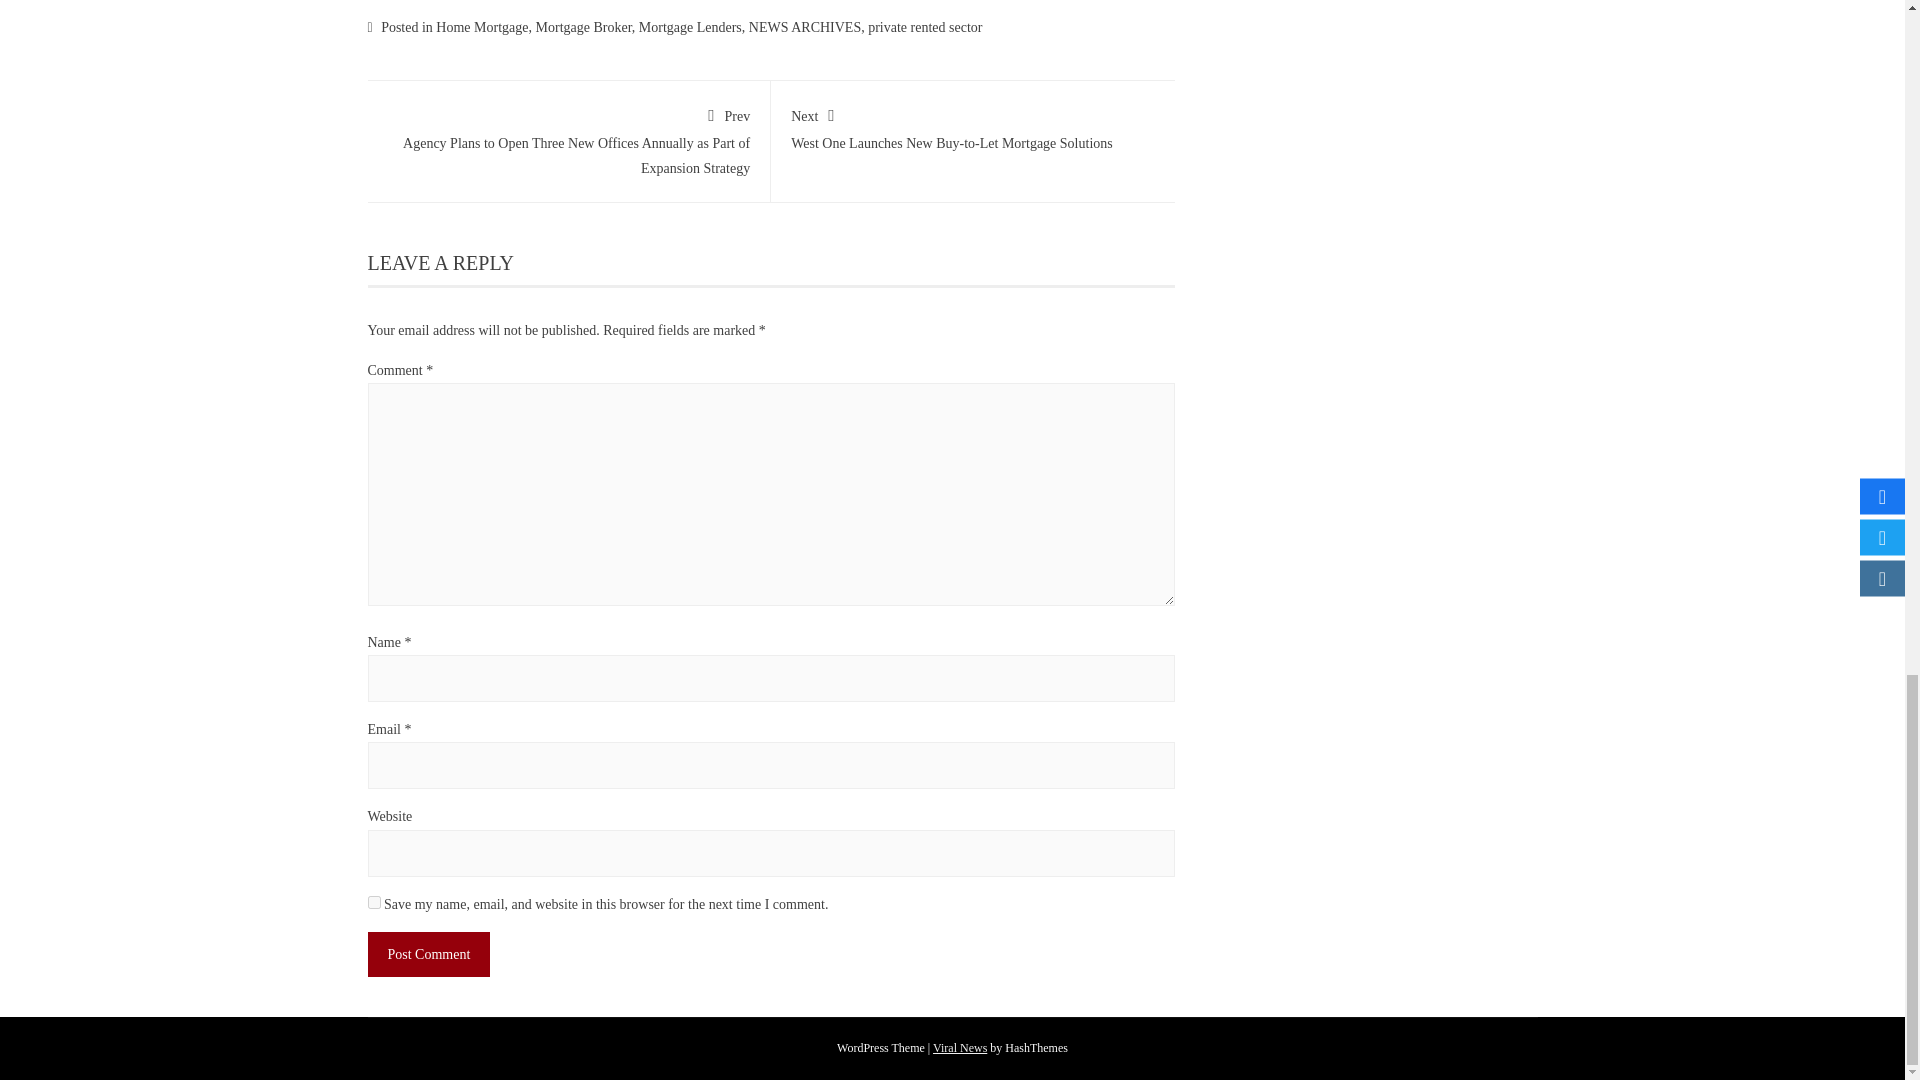 Image resolution: width=1920 pixels, height=1080 pixels. Describe the element at coordinates (960, 1048) in the screenshot. I see `NEWS ARCHIVES` at that location.